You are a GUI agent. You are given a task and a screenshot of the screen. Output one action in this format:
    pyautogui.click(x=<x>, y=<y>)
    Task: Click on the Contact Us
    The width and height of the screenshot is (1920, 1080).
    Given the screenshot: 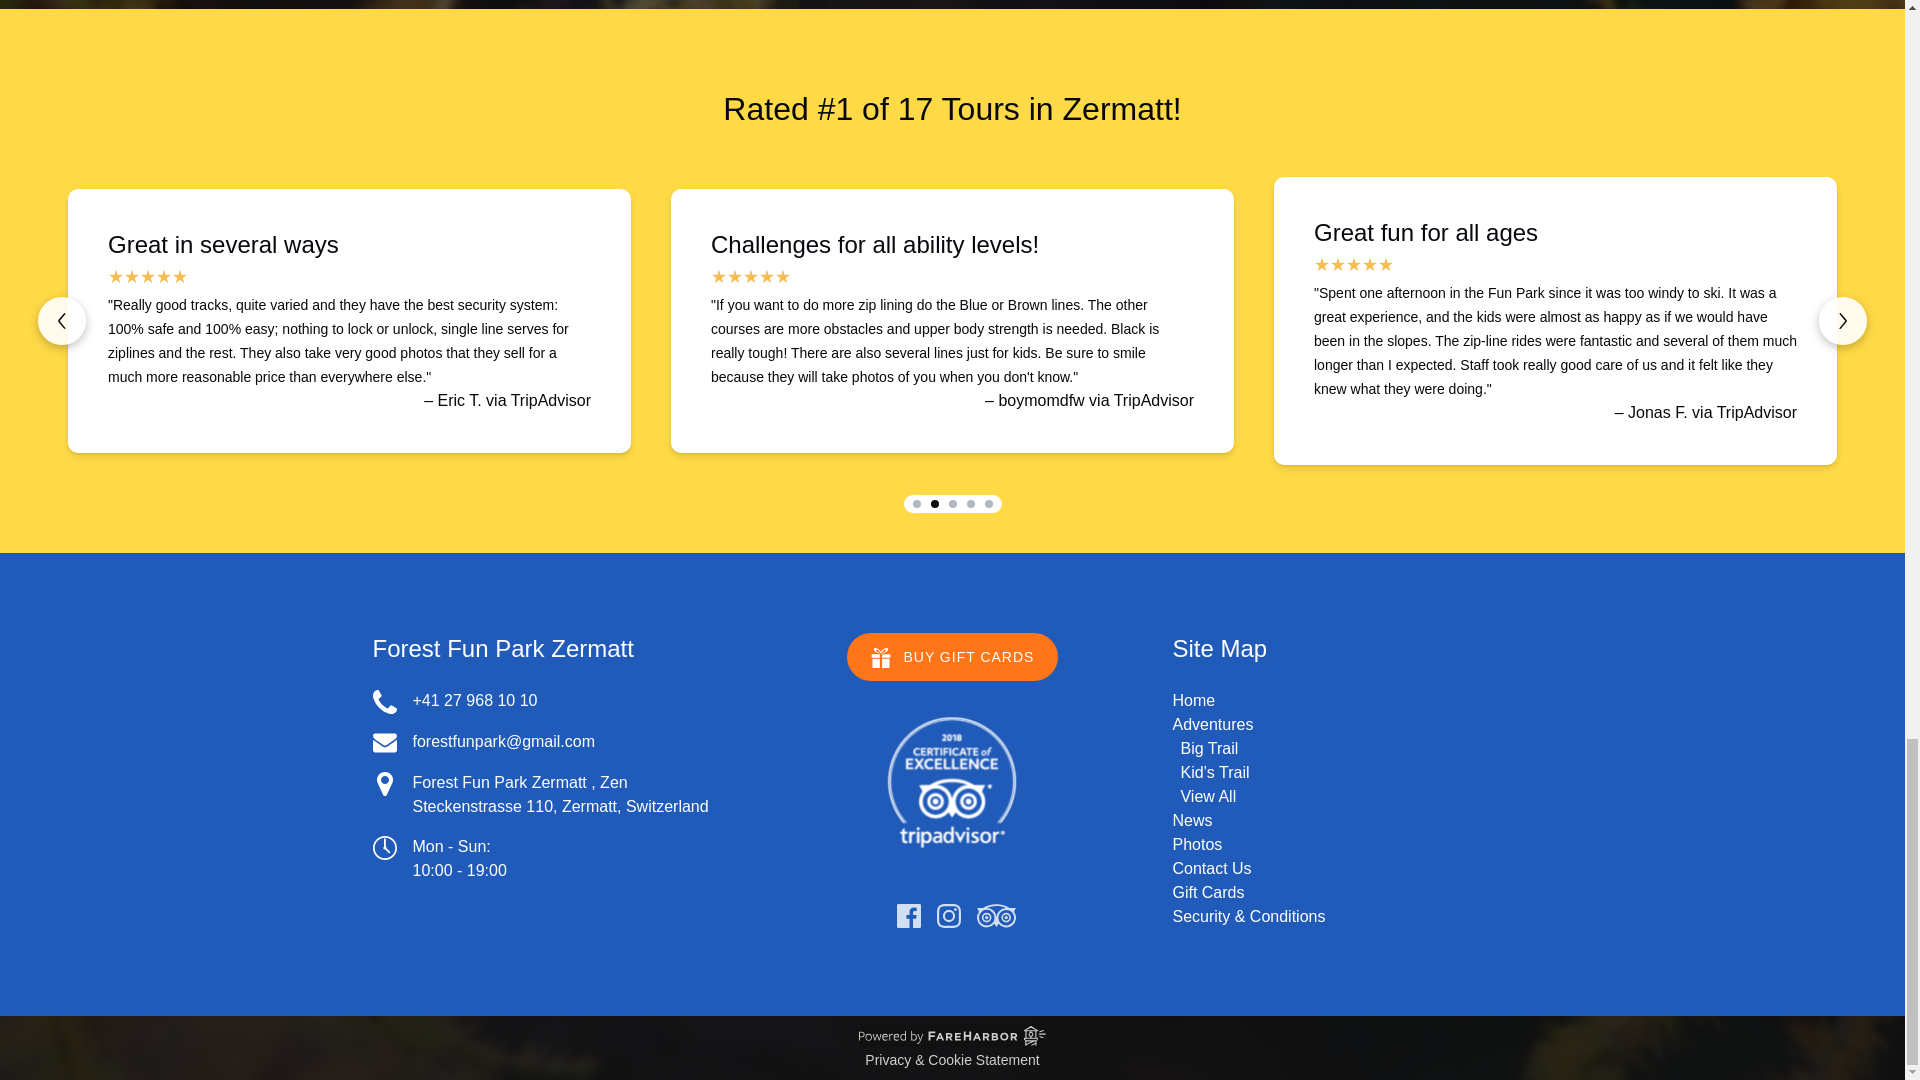 What is the action you would take?
    pyautogui.click(x=1211, y=868)
    